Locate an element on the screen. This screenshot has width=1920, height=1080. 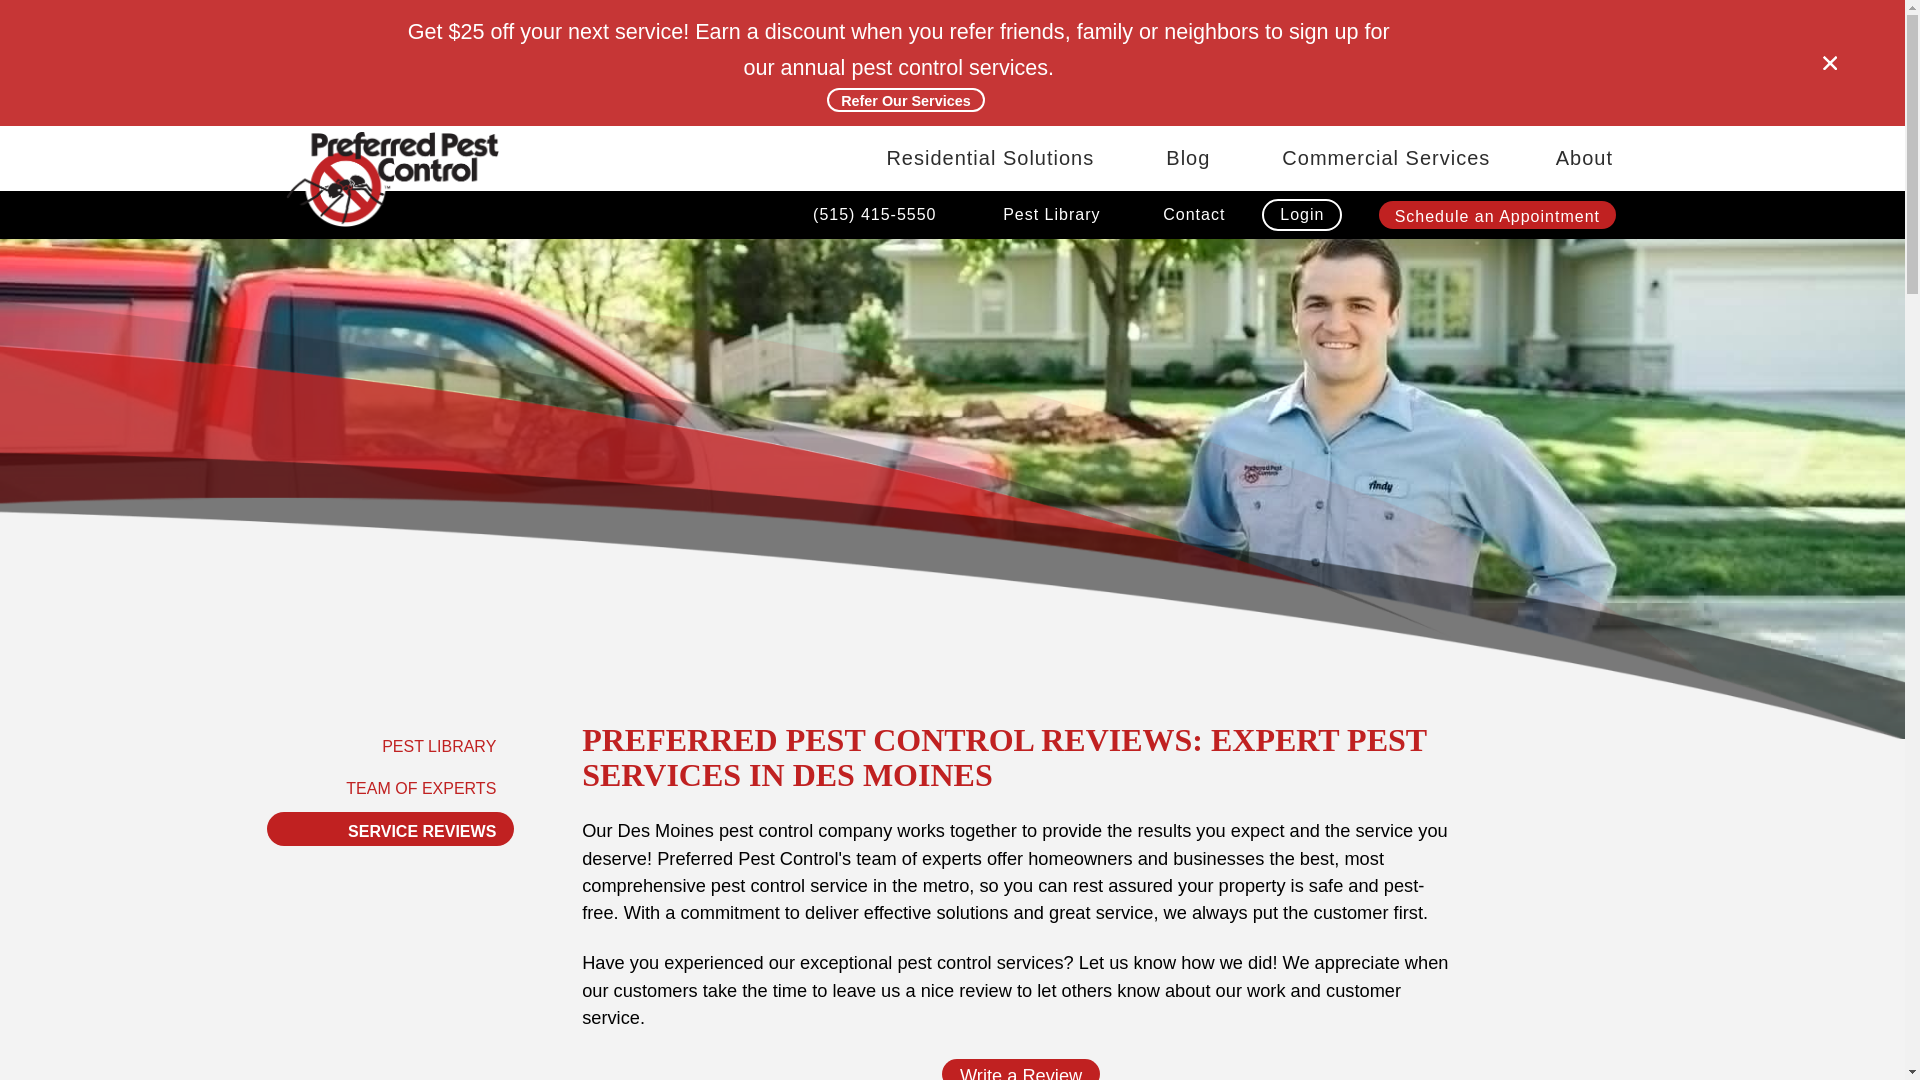
Refer Our Services is located at coordinates (906, 100).